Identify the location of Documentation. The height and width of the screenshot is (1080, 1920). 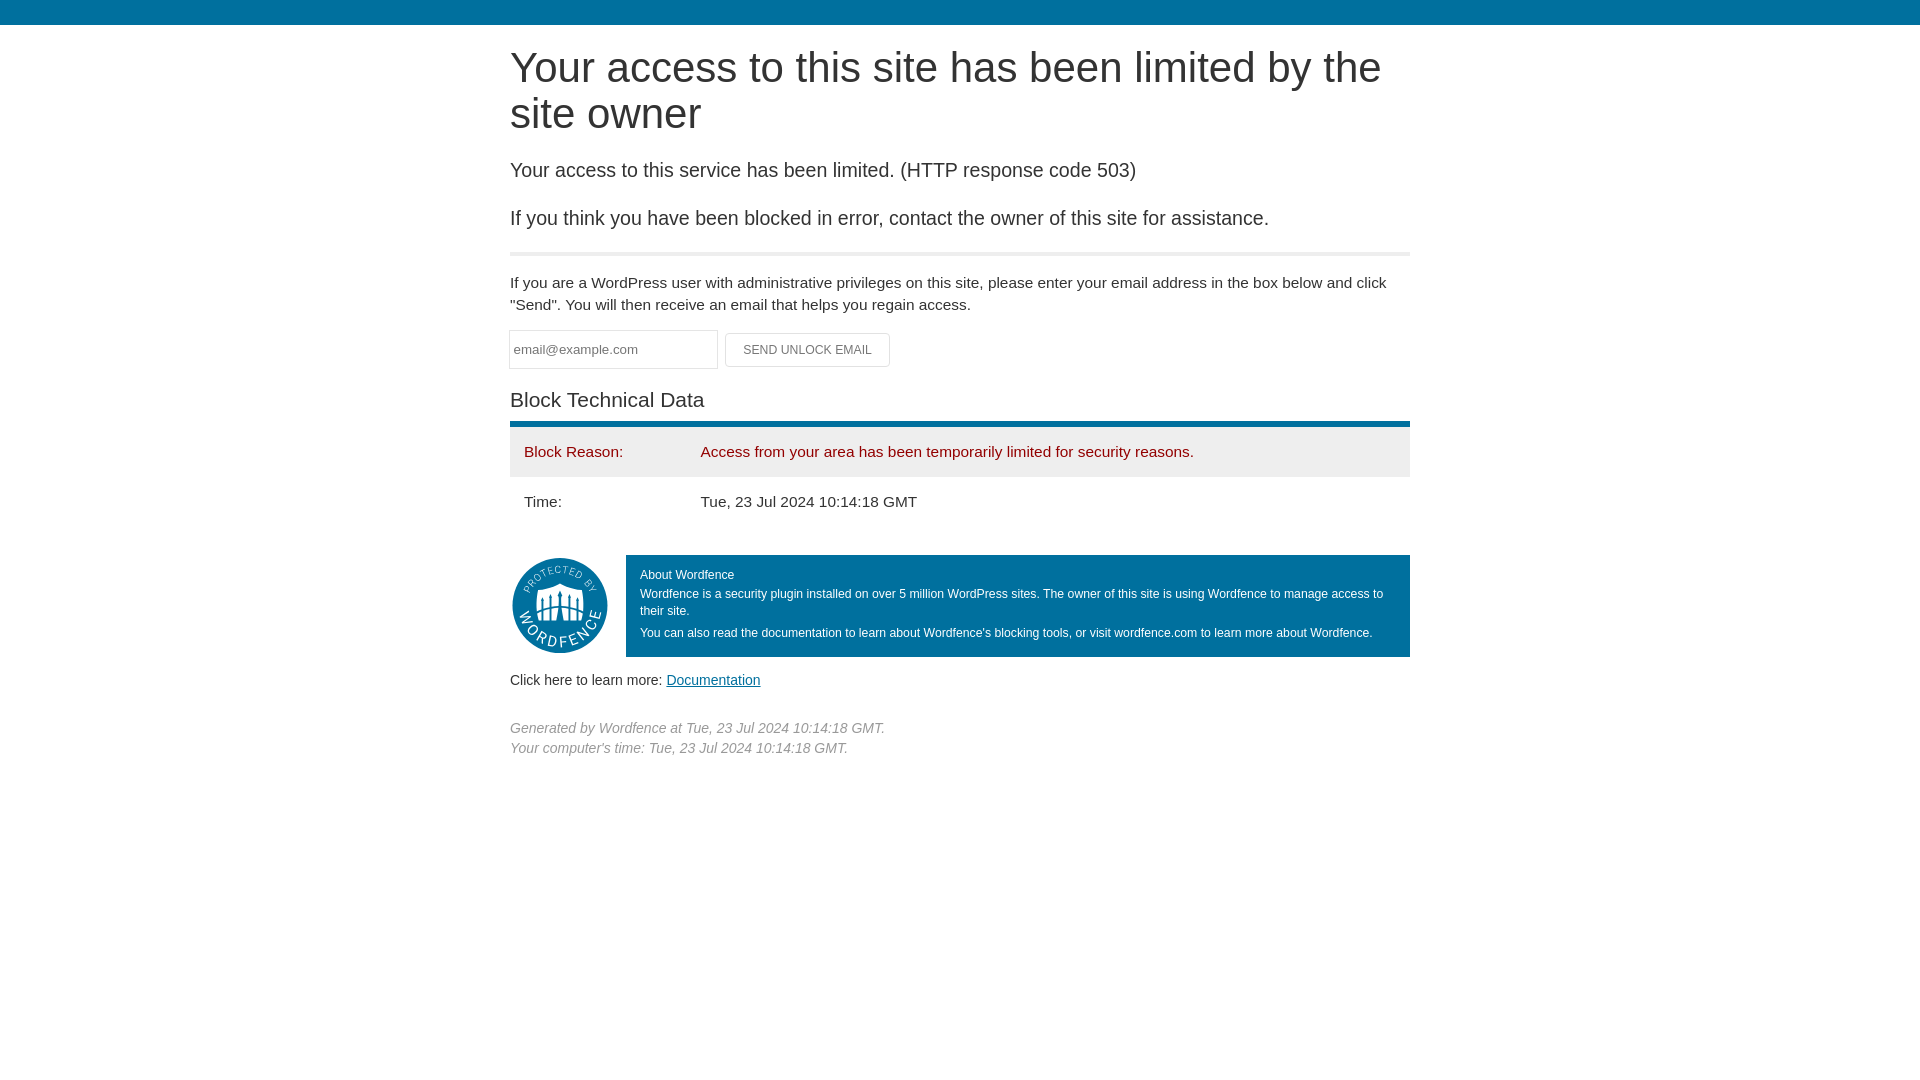
(713, 679).